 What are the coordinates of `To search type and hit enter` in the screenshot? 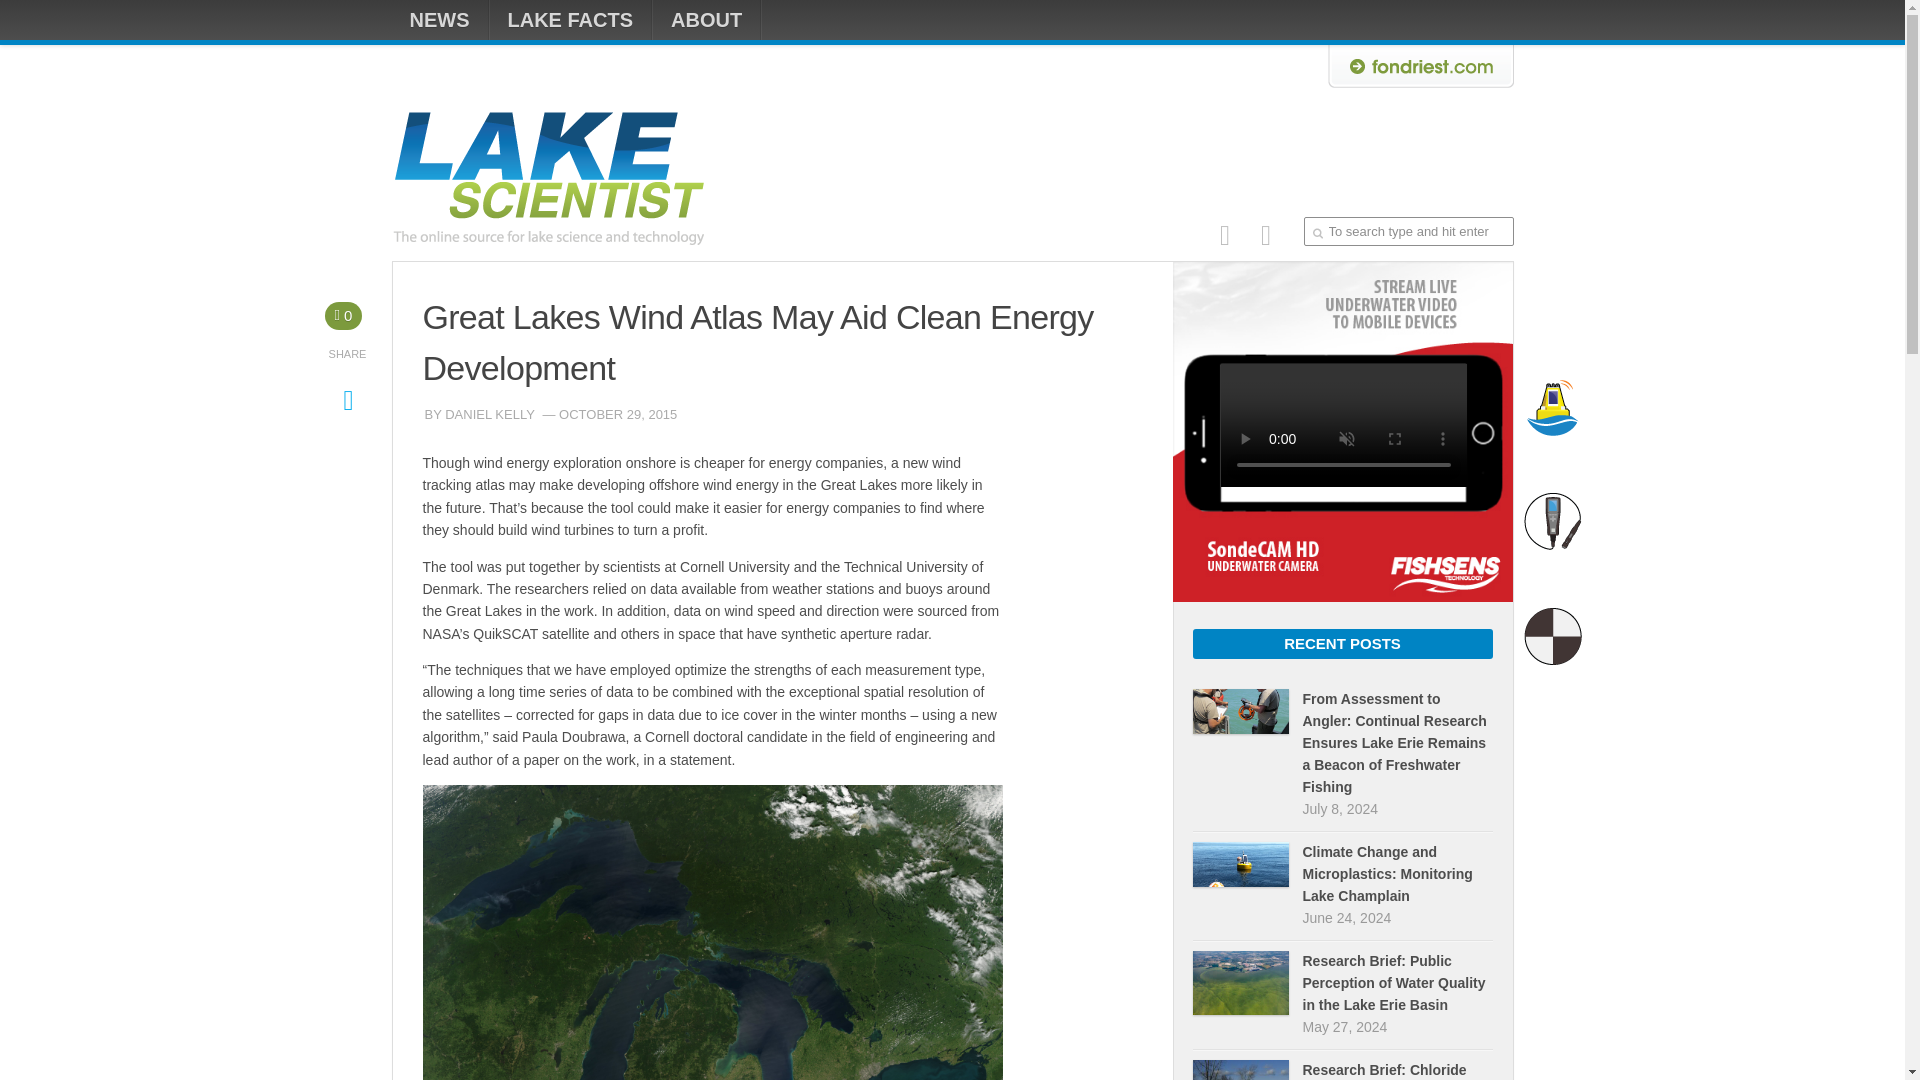 It's located at (1408, 232).